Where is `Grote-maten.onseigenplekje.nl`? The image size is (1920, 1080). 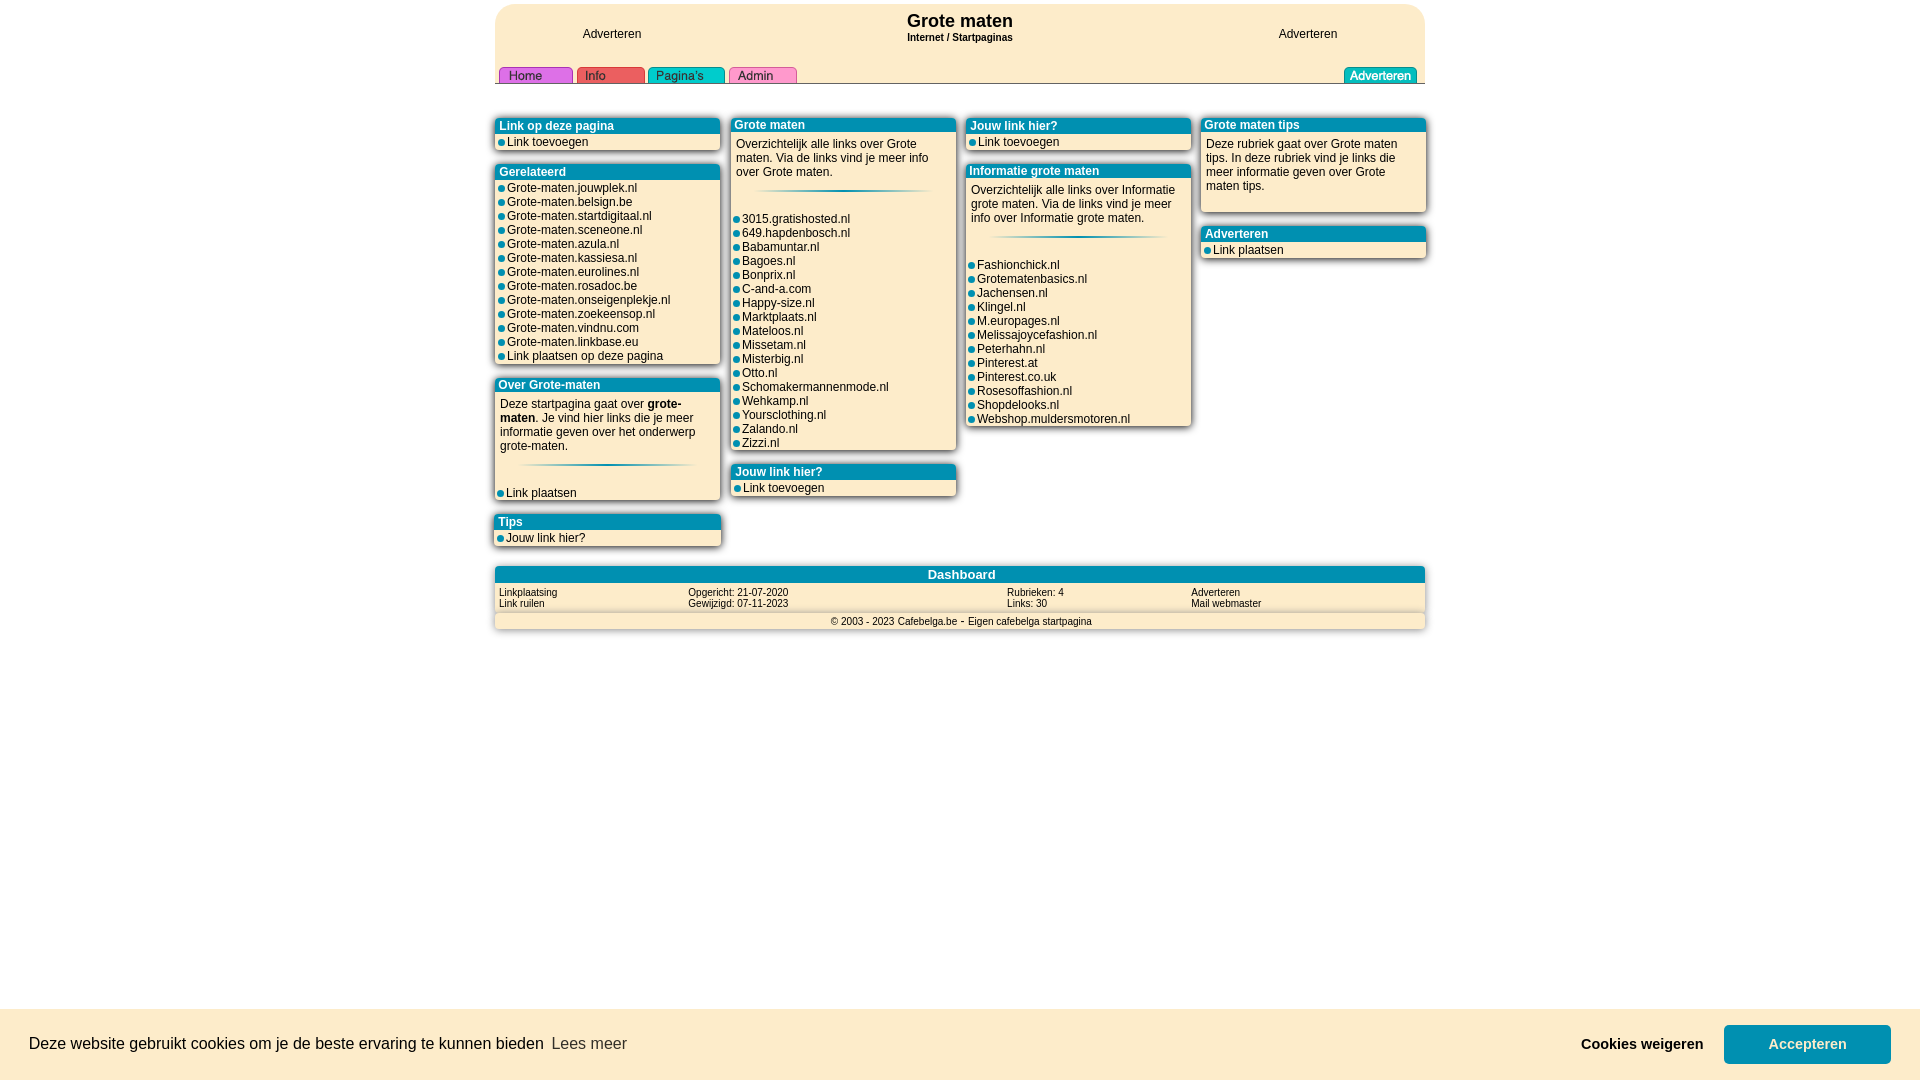
Grote-maten.onseigenplekje.nl is located at coordinates (588, 300).